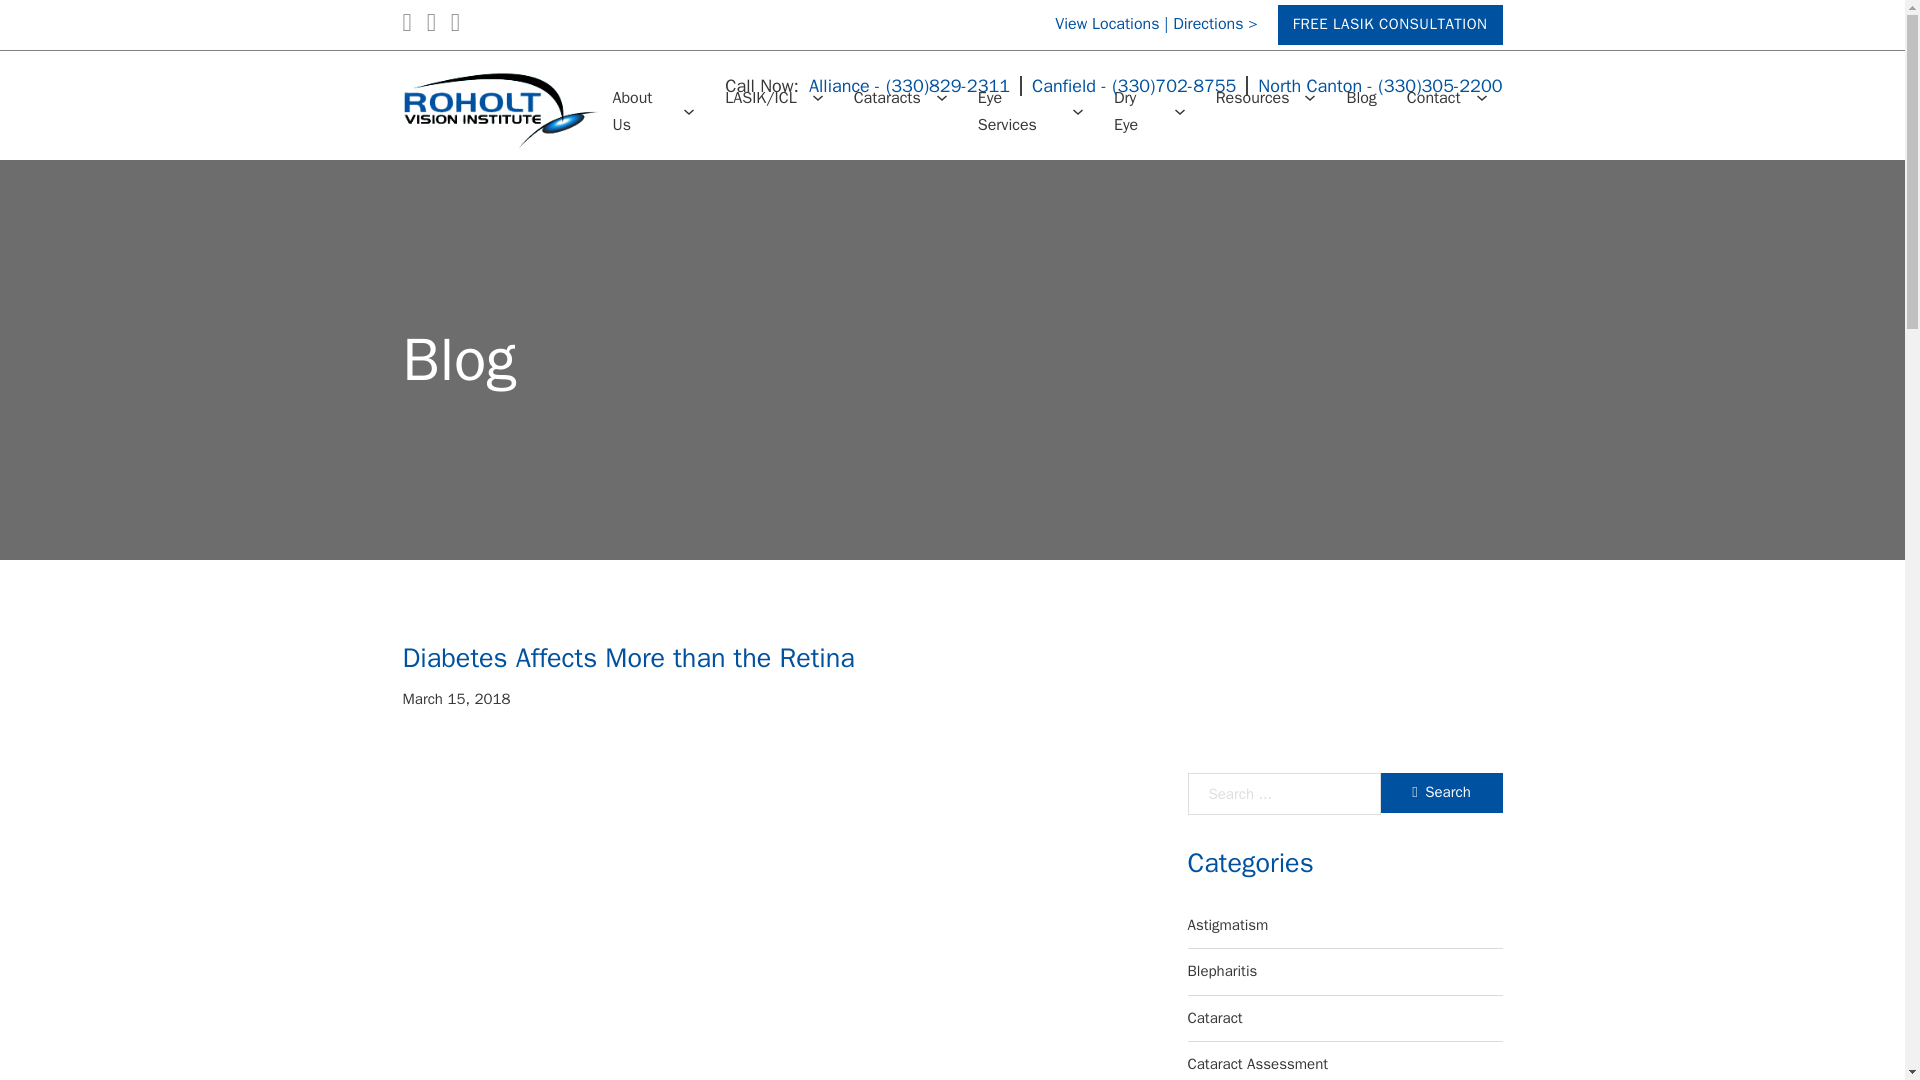 Image resolution: width=1920 pixels, height=1080 pixels. I want to click on FREE LASIK CONSULTATION, so click(1390, 26).